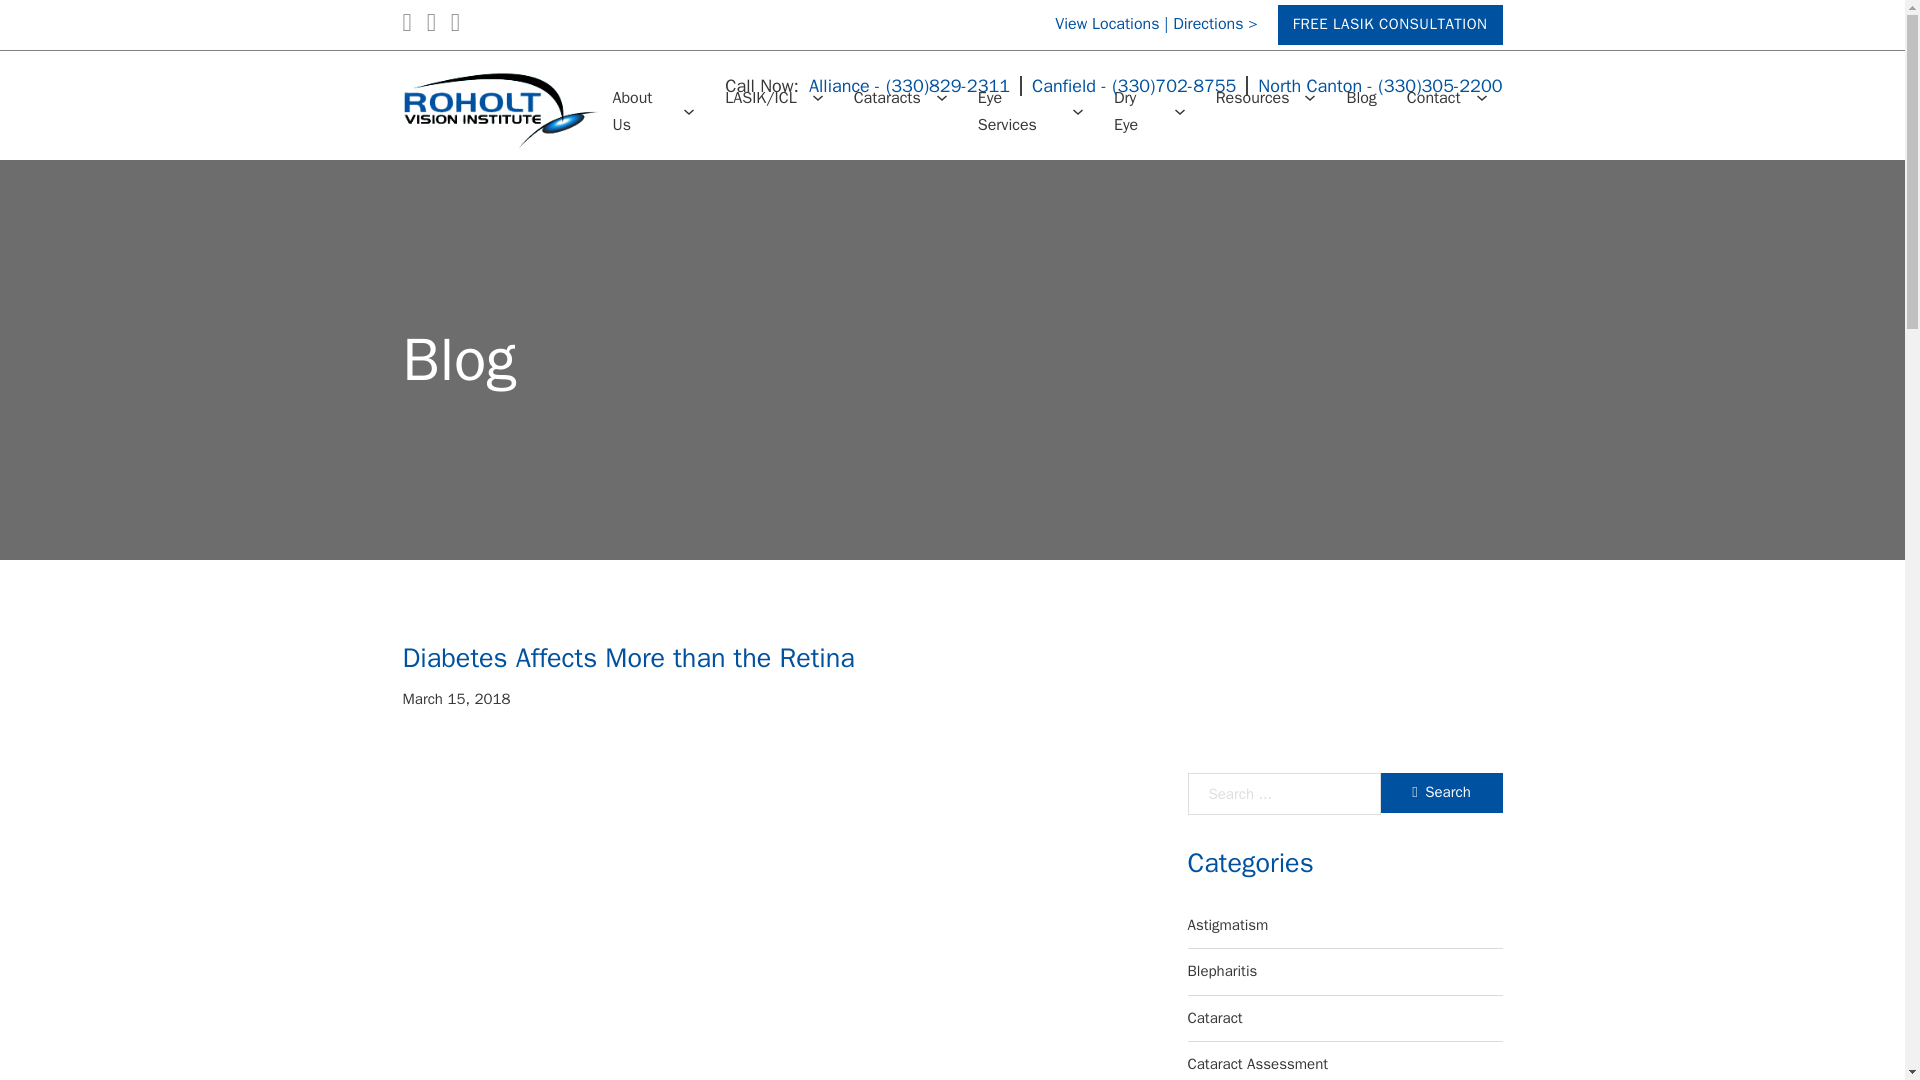 Image resolution: width=1920 pixels, height=1080 pixels. I want to click on FREE LASIK CONSULTATION, so click(1390, 26).